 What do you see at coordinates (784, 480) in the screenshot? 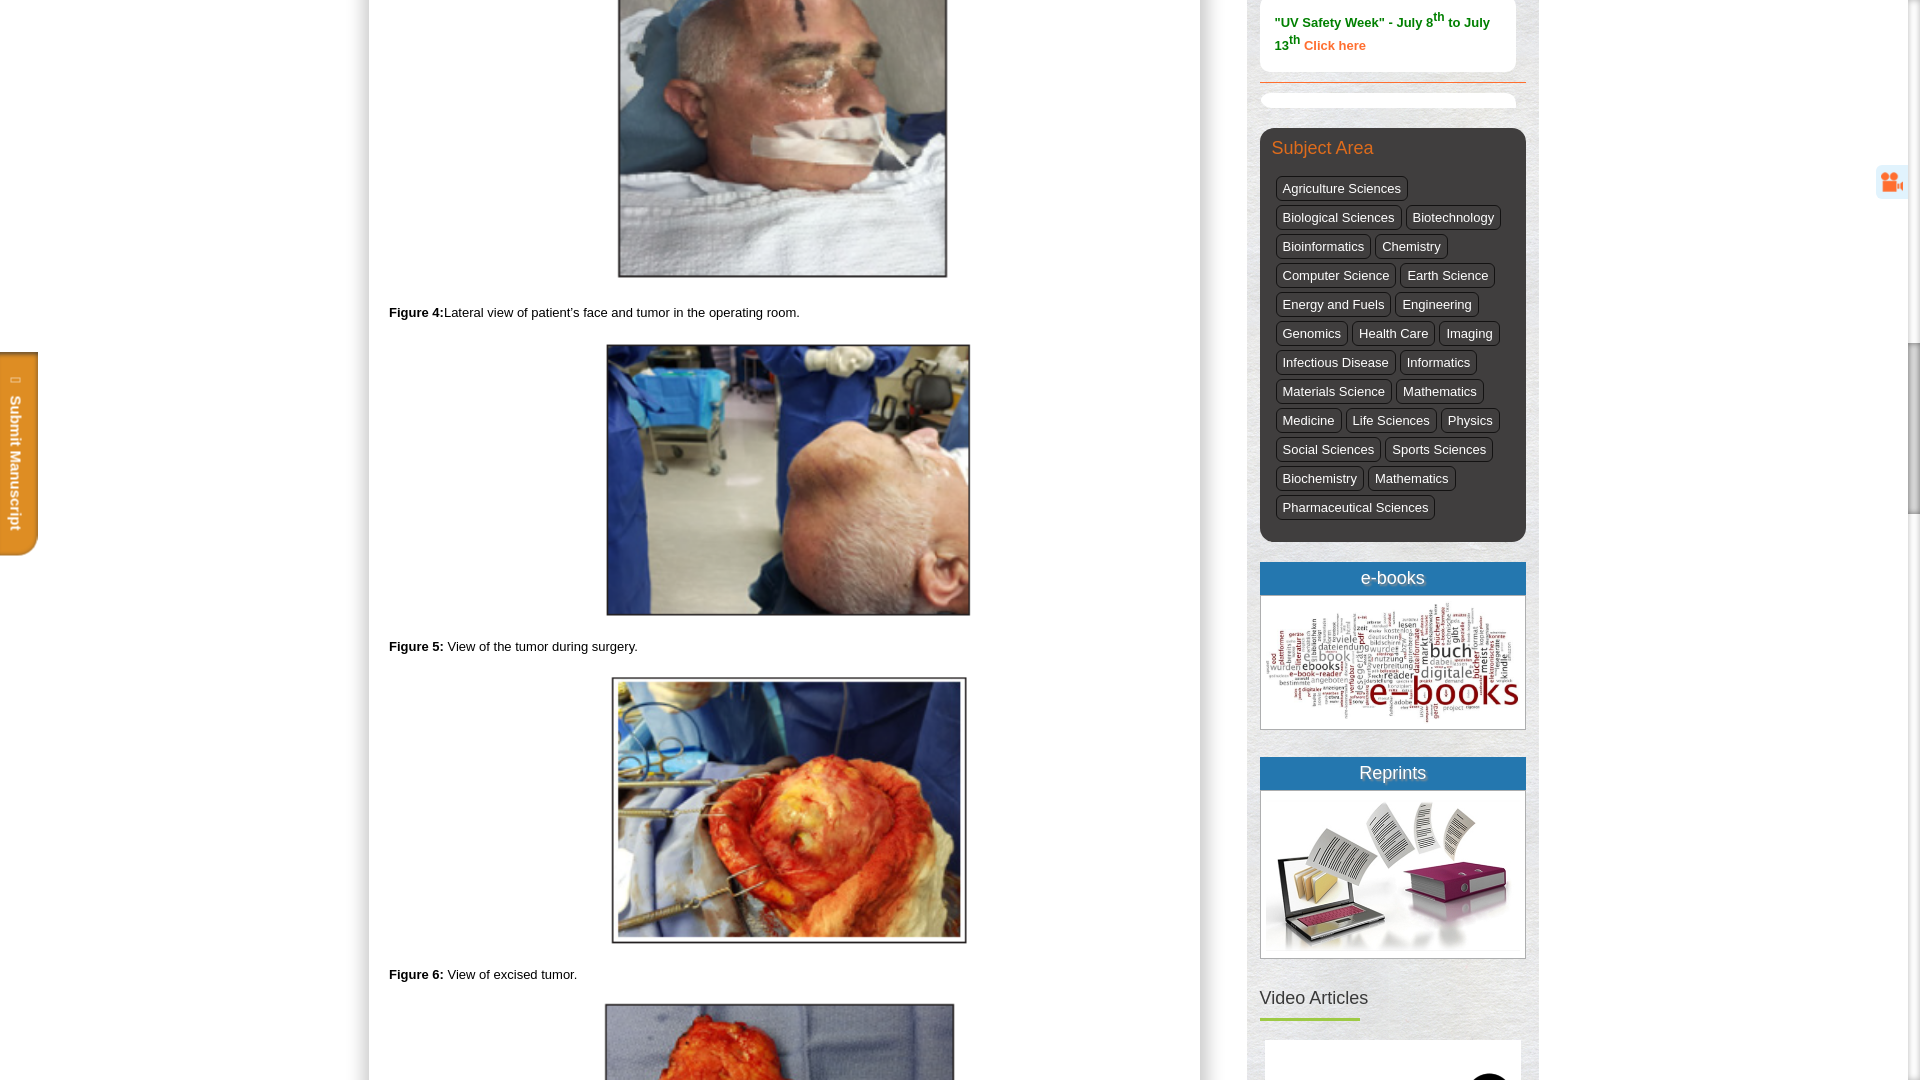
I see `Click here to view Large Figure 4` at bounding box center [784, 480].